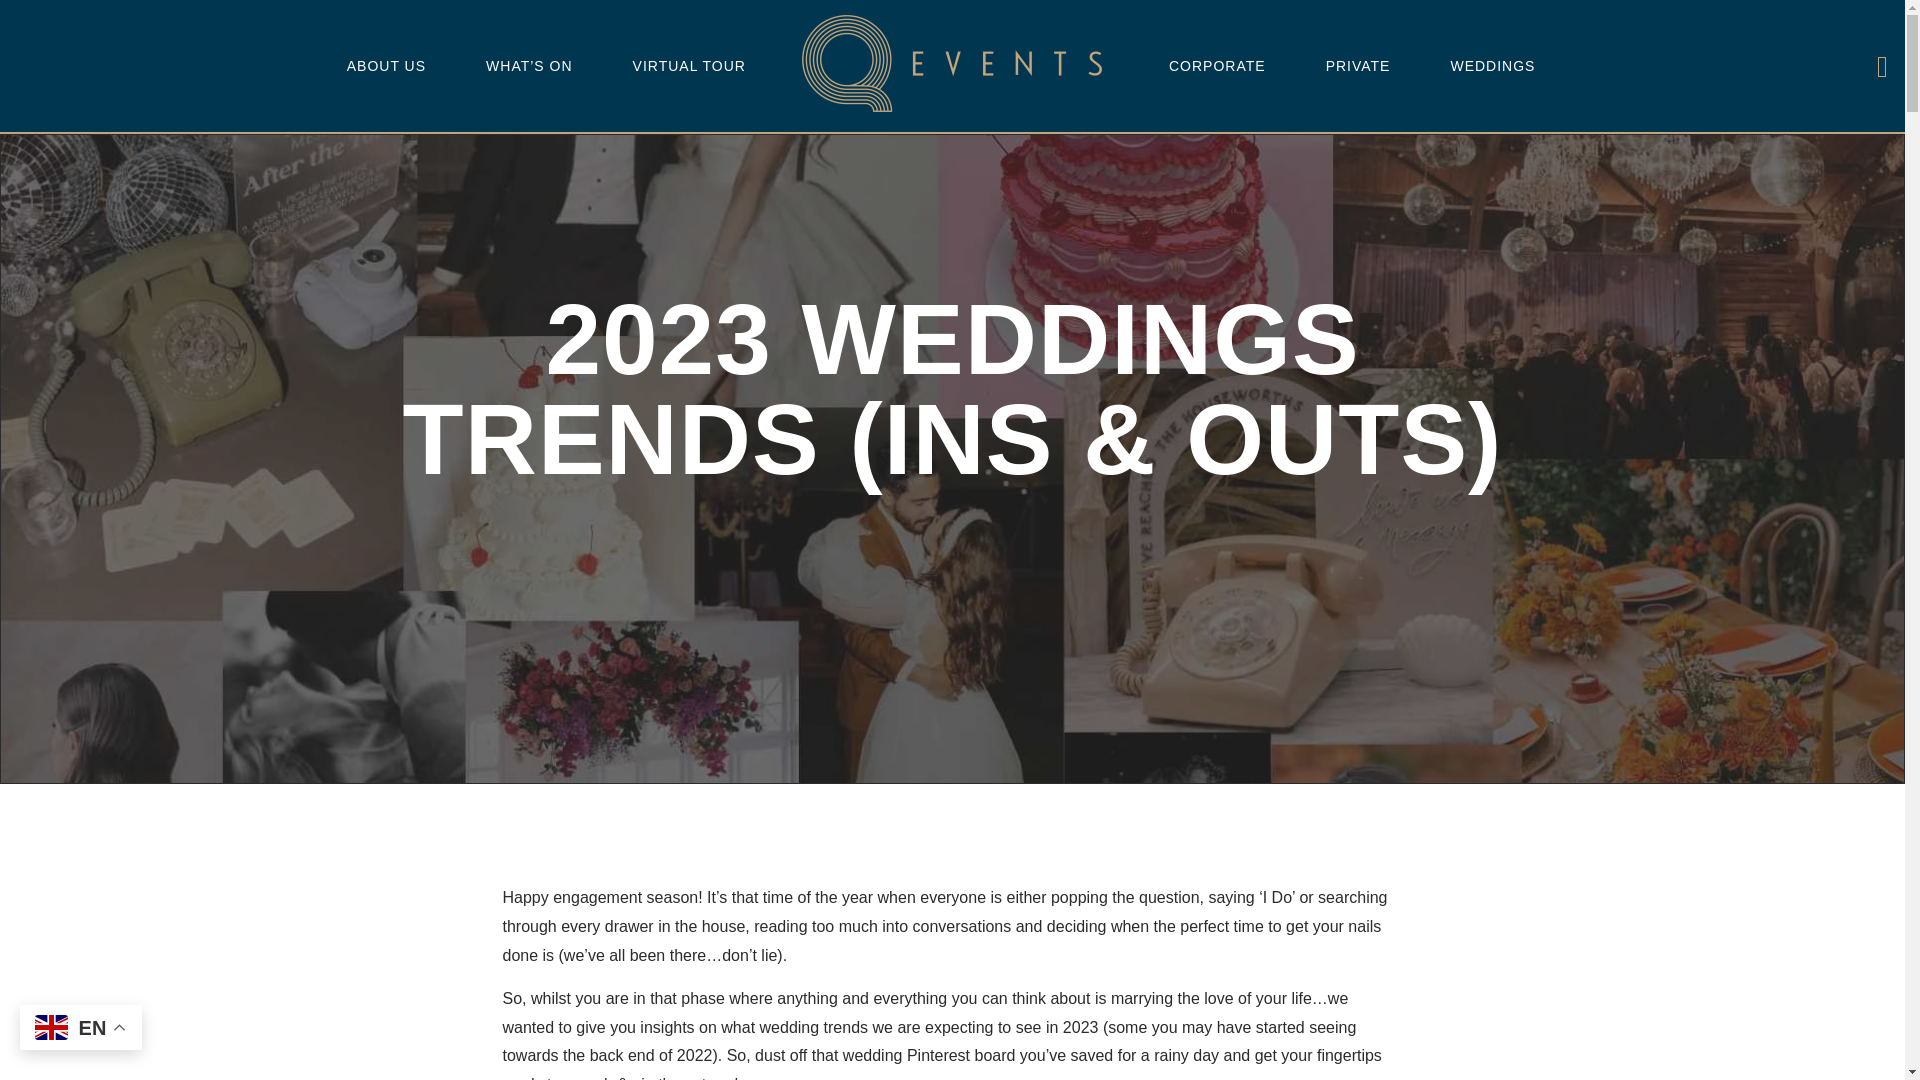 This screenshot has width=1920, height=1080. Describe the element at coordinates (1492, 65) in the screenshot. I see `WEDDINGS` at that location.